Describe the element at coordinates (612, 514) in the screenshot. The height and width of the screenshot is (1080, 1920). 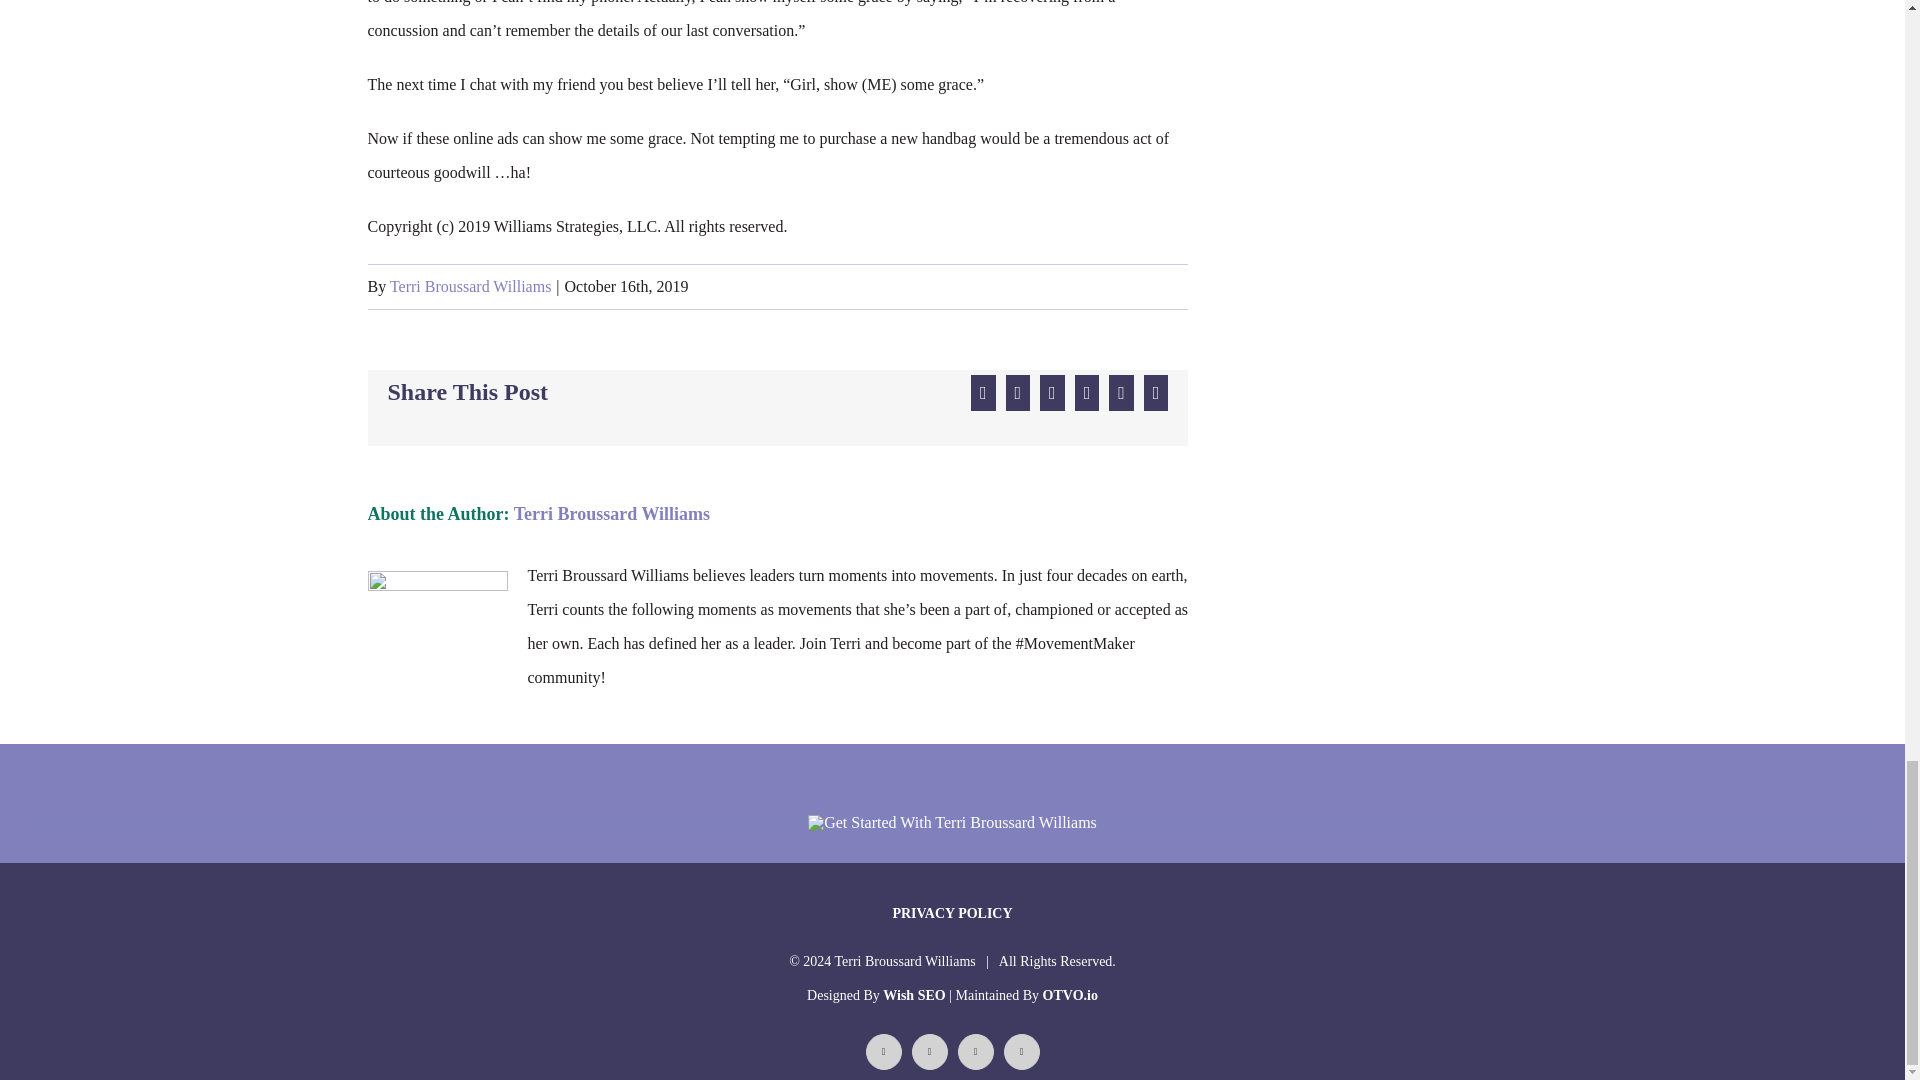
I see `Posts by Terri Broussard Williams` at that location.